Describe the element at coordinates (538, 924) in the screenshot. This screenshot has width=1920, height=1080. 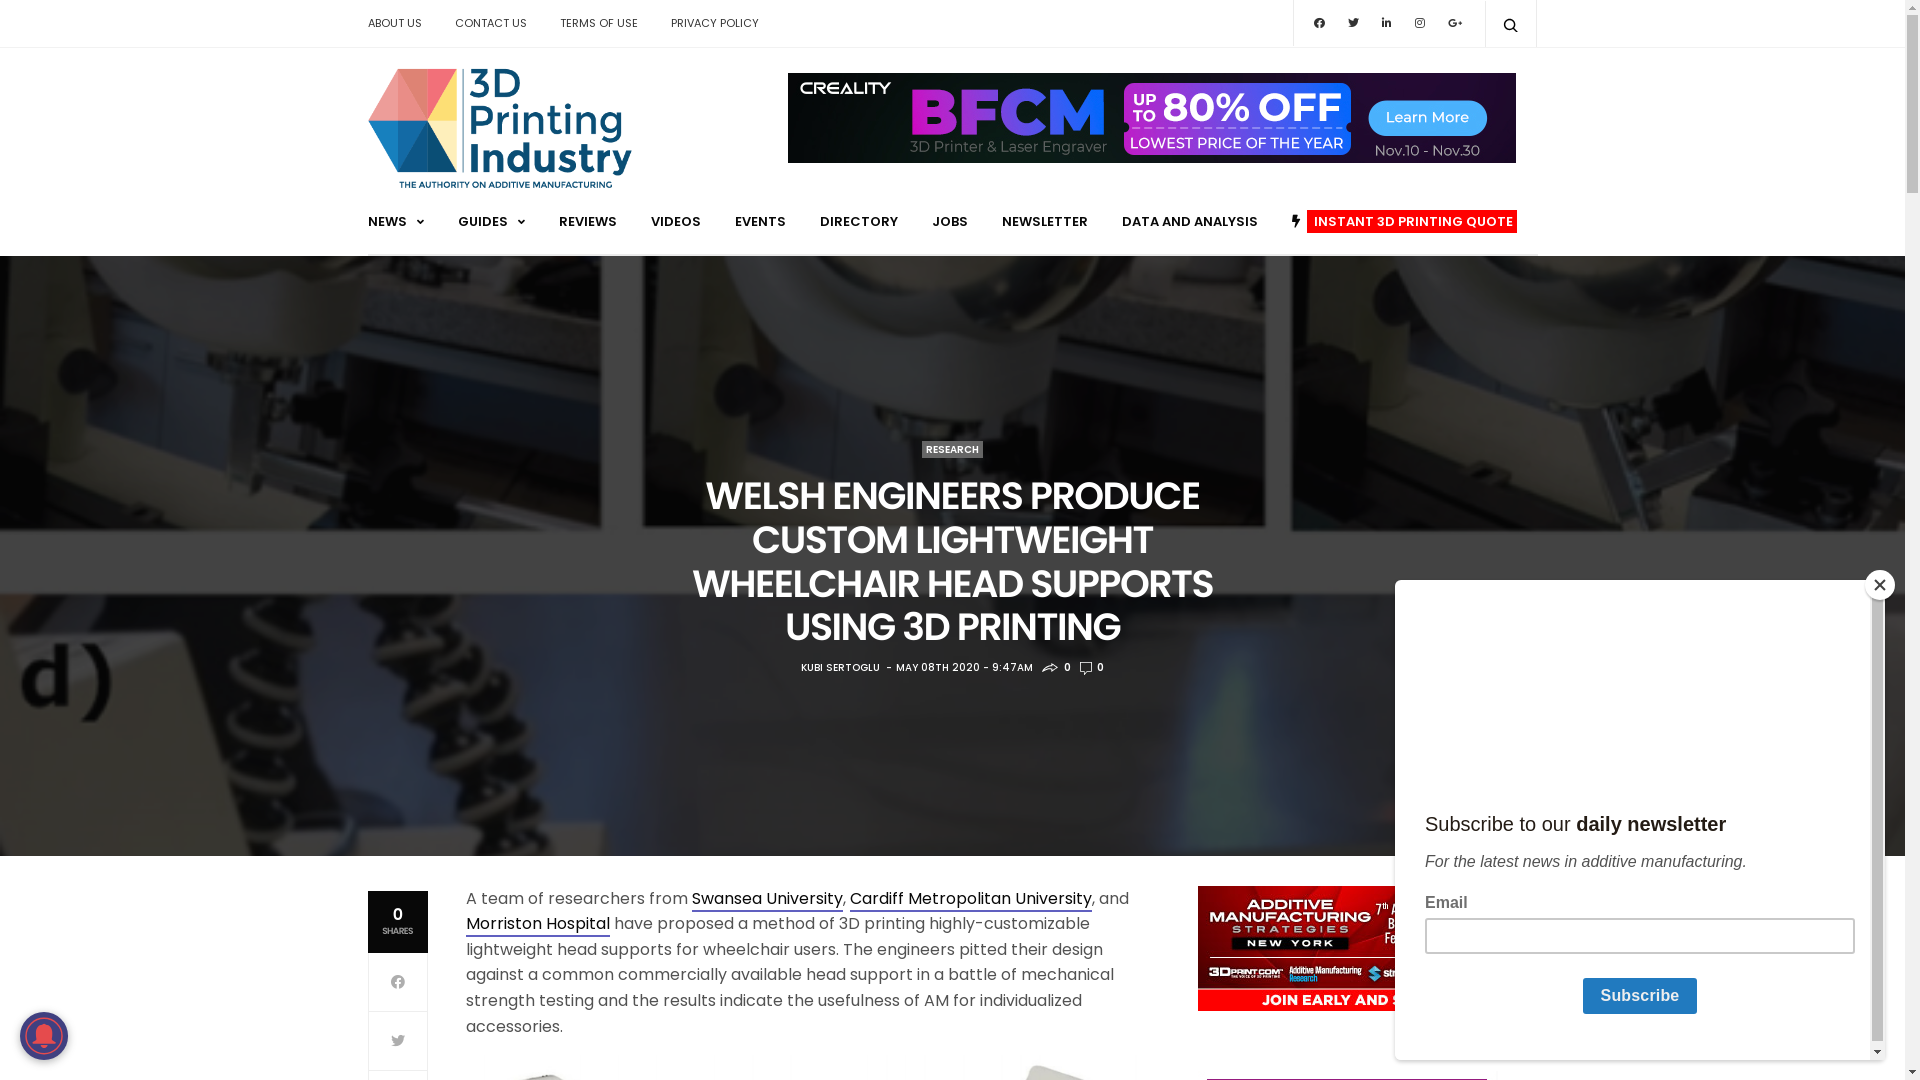
I see `Morriston Hospital` at that location.